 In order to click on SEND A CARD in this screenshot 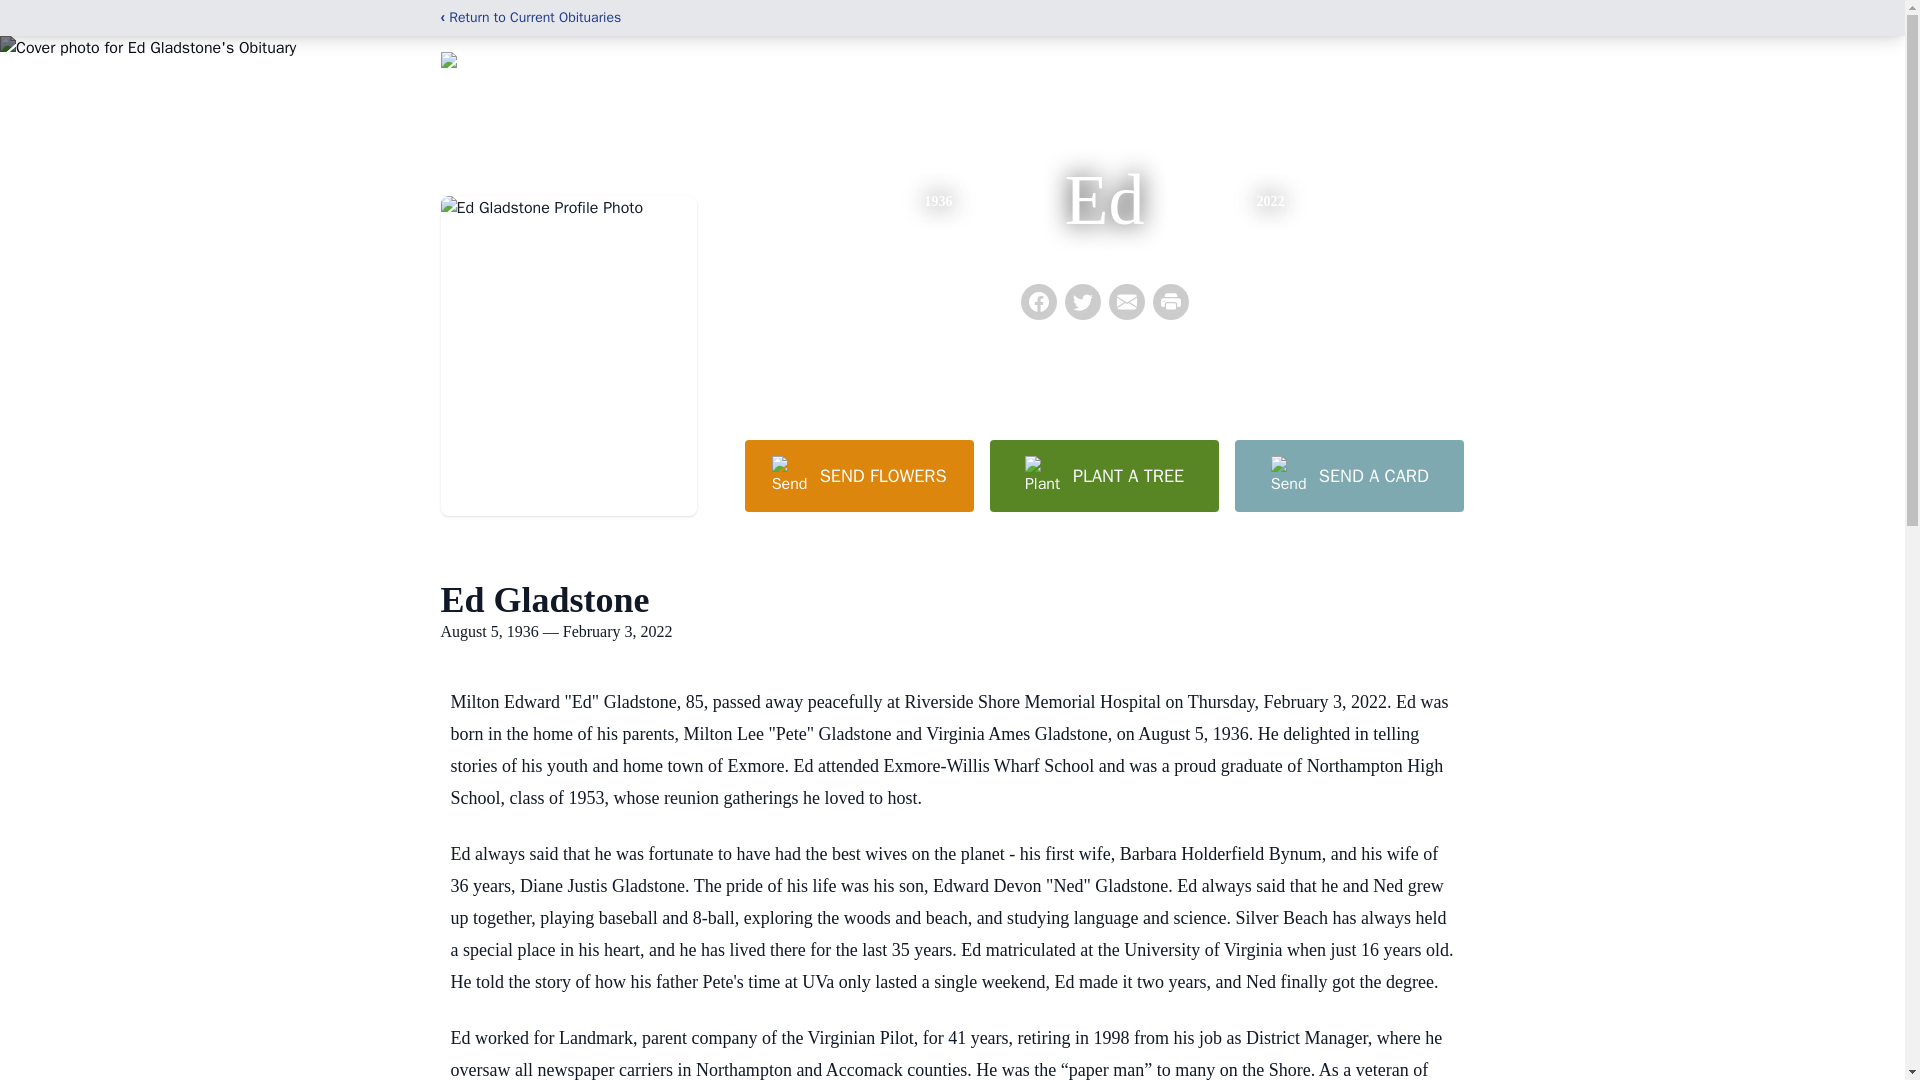, I will do `click(1348, 475)`.